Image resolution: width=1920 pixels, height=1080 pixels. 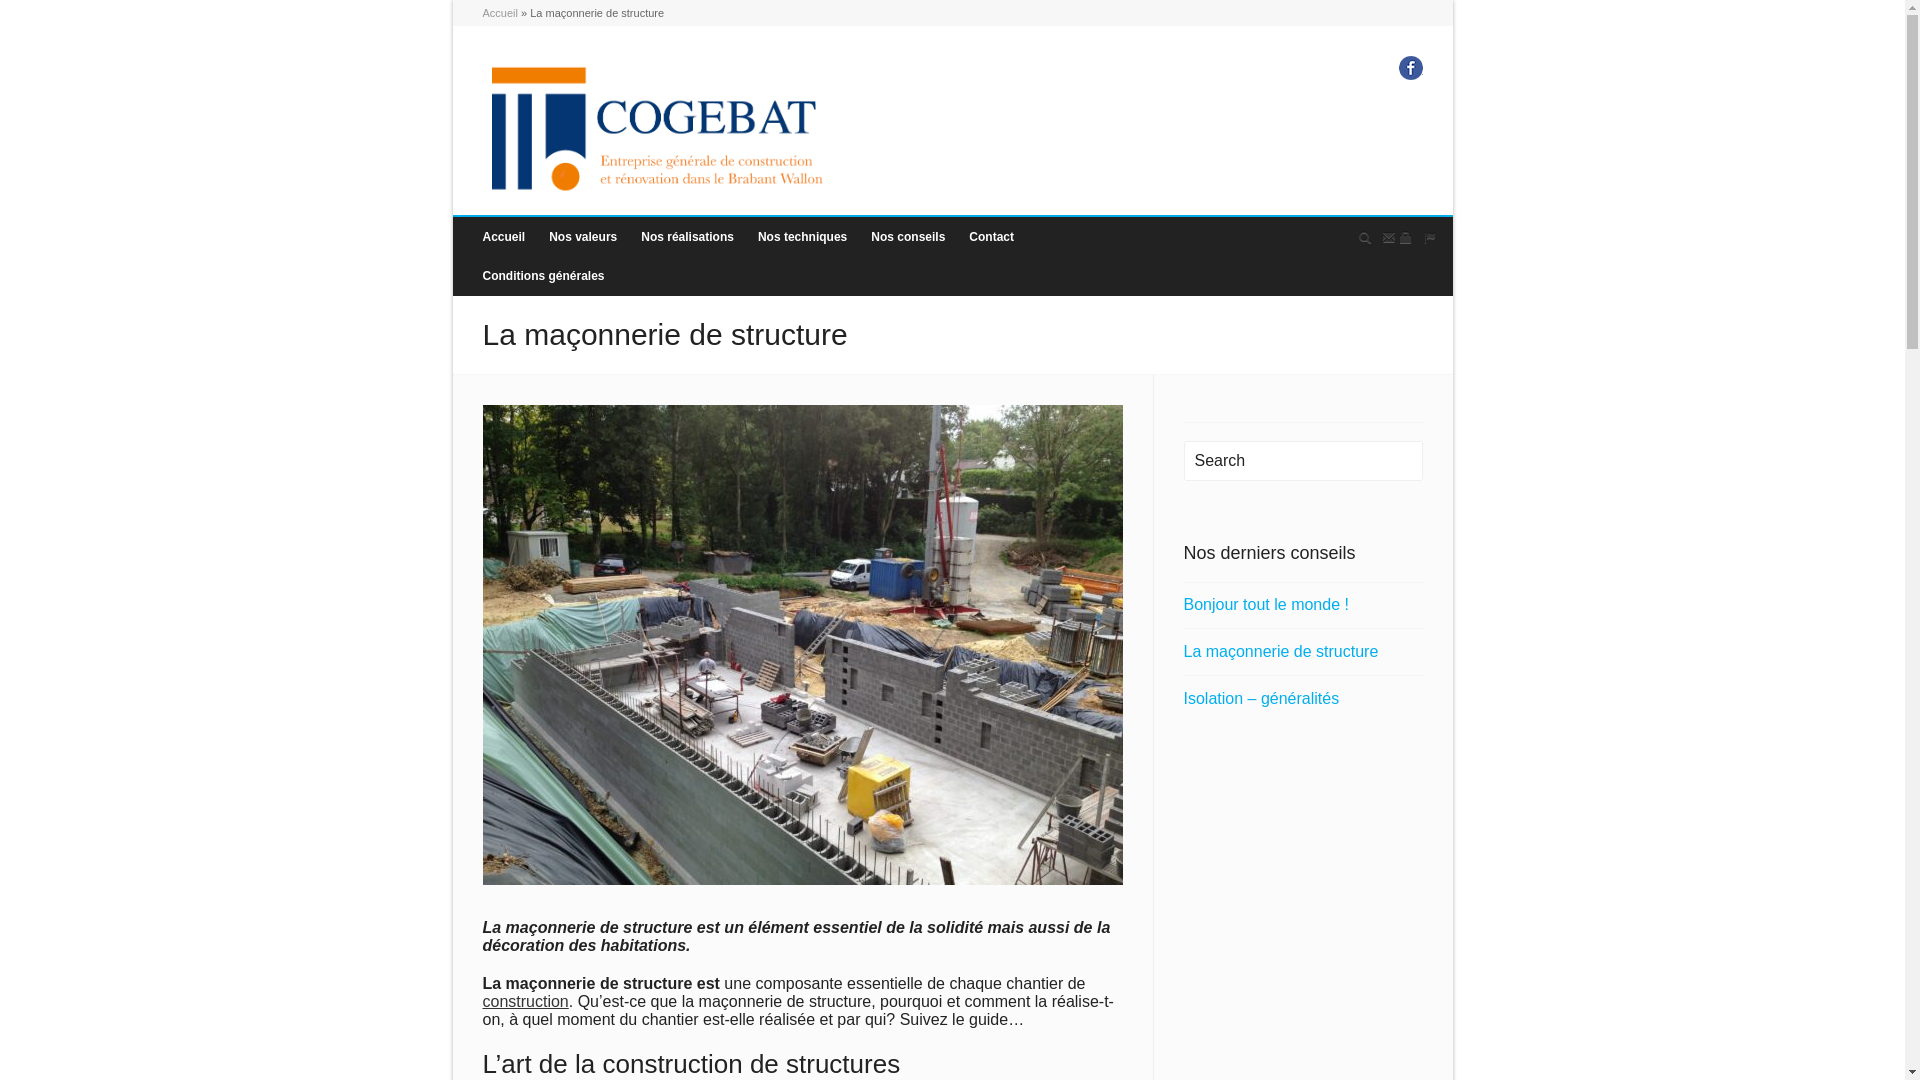 What do you see at coordinates (1410, 68) in the screenshot?
I see `Facebook` at bounding box center [1410, 68].